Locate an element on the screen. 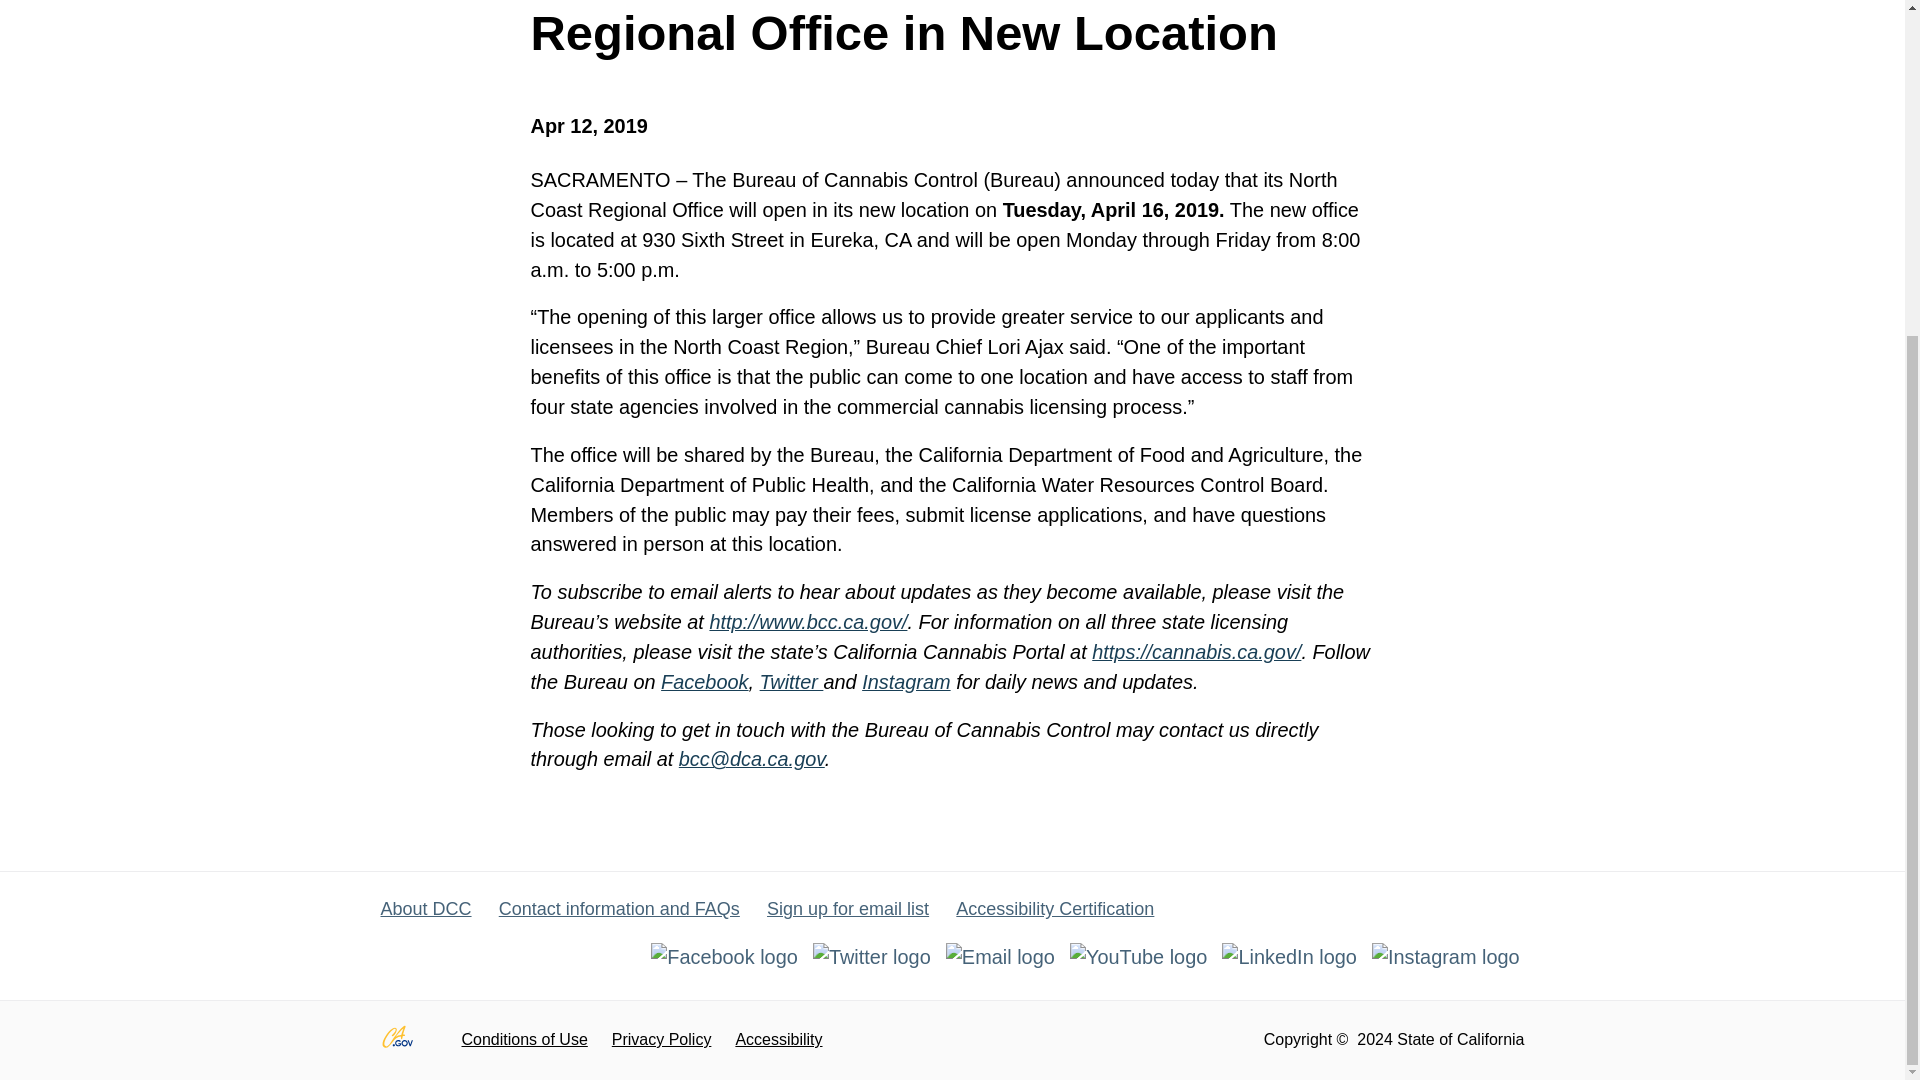 The width and height of the screenshot is (1920, 1080). Share via Instagram is located at coordinates (1446, 956).